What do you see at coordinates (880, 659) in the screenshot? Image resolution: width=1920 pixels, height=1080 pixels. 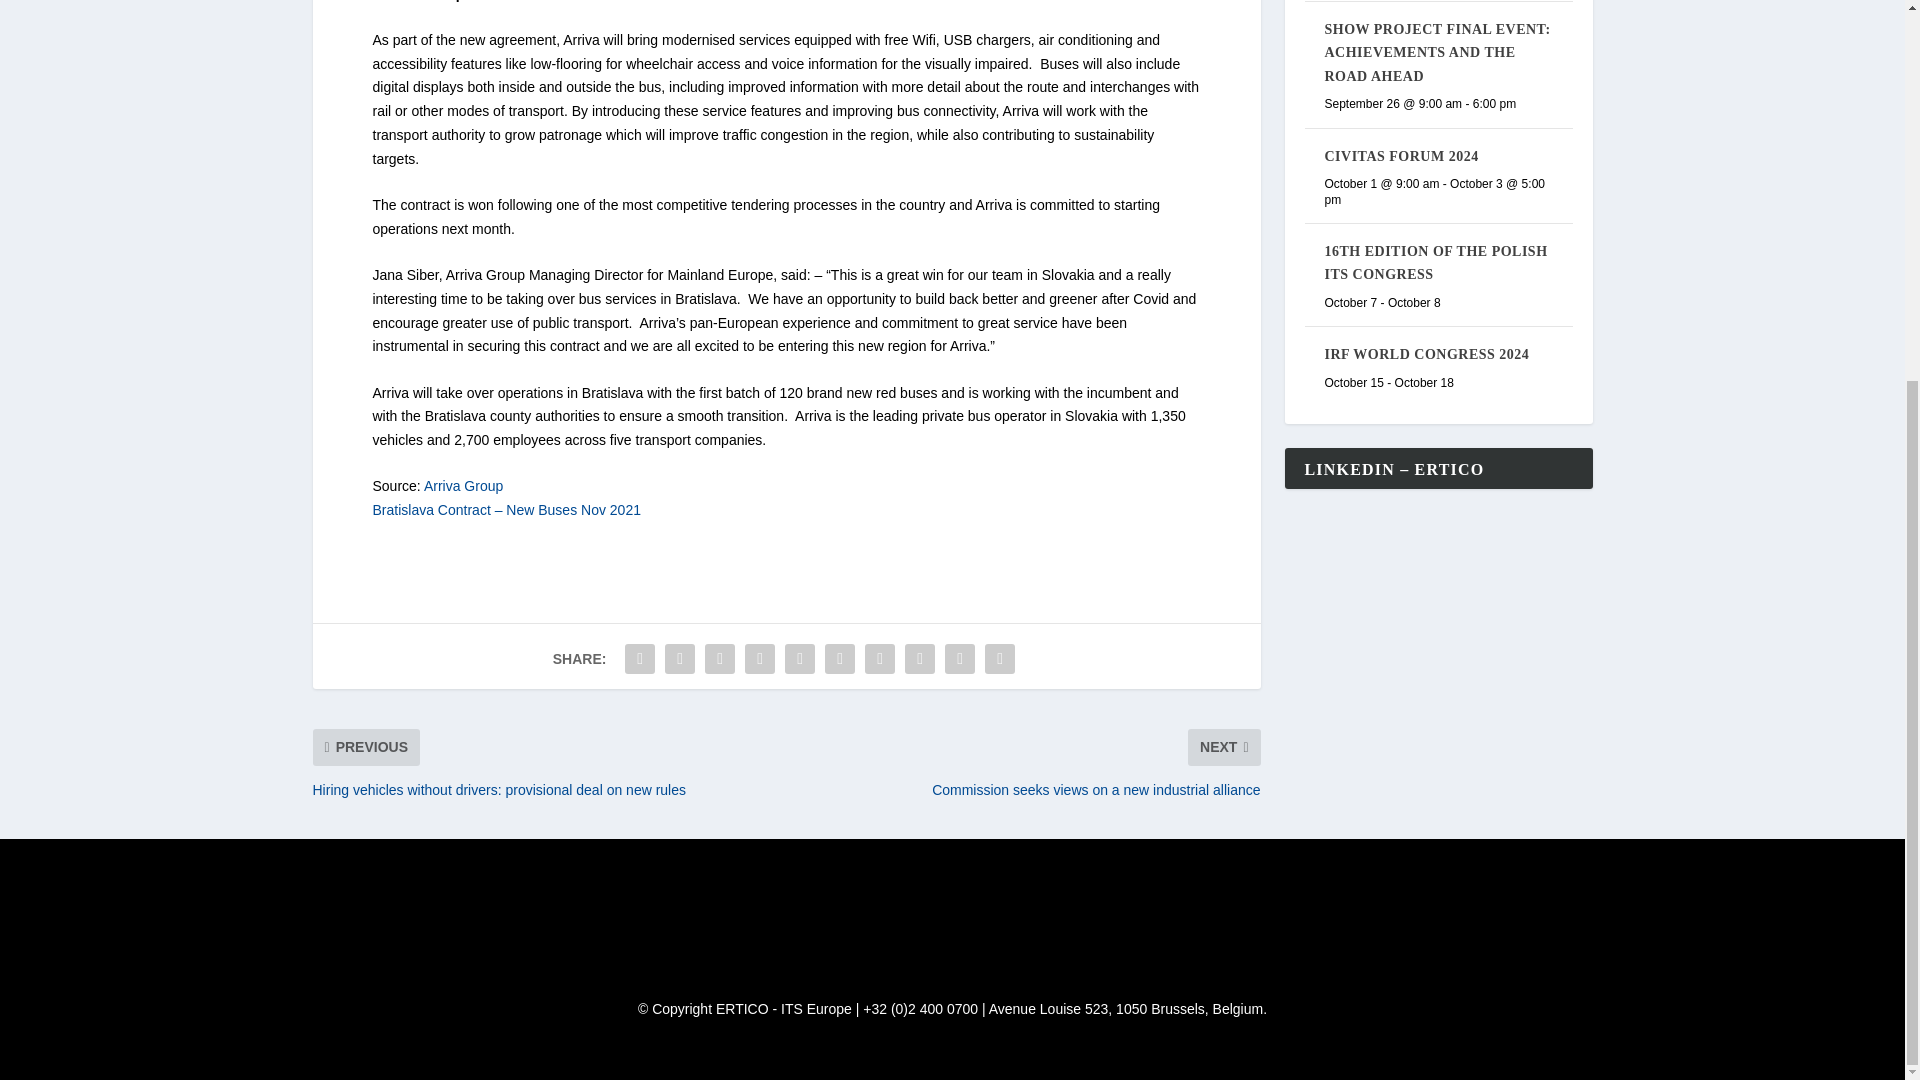 I see `Share "Arriva wins new contract in Slovakia" via Buffer` at bounding box center [880, 659].